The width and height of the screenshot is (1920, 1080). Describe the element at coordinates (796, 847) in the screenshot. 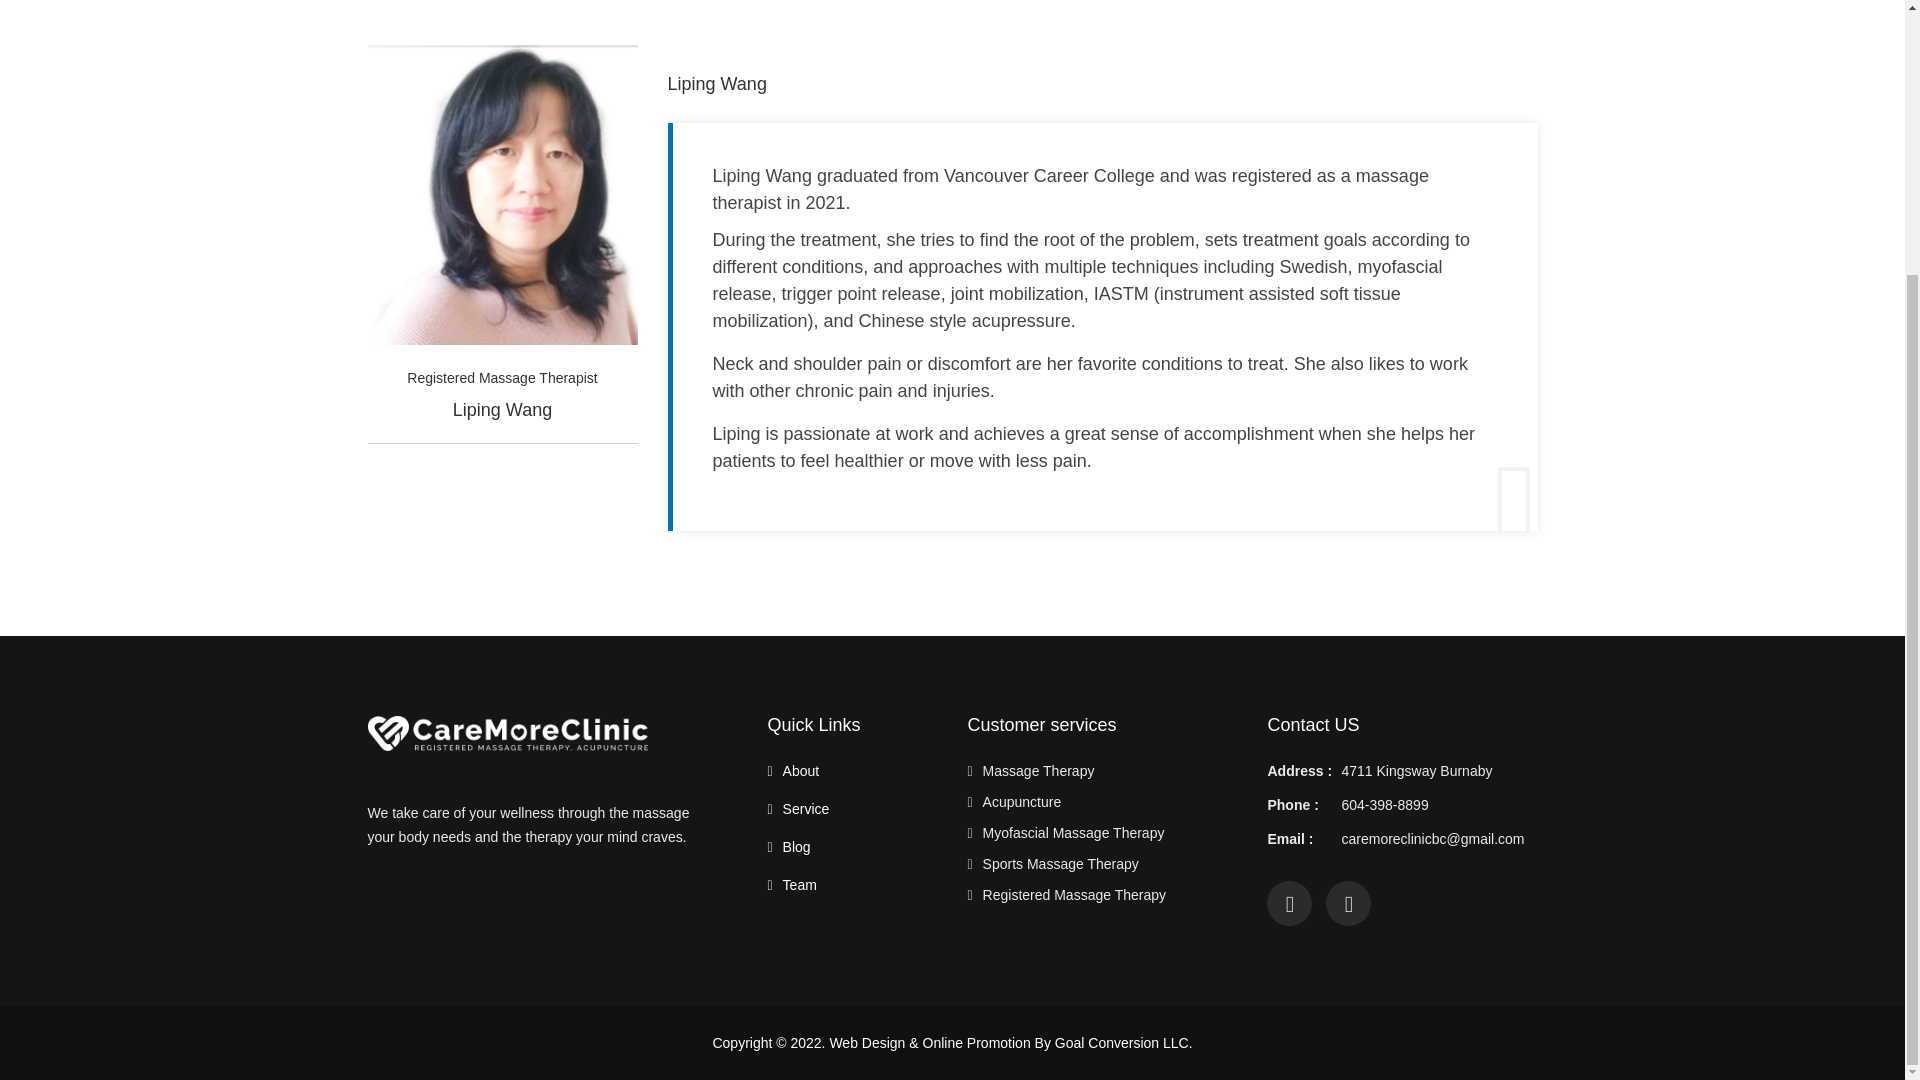

I see `Blog` at that location.